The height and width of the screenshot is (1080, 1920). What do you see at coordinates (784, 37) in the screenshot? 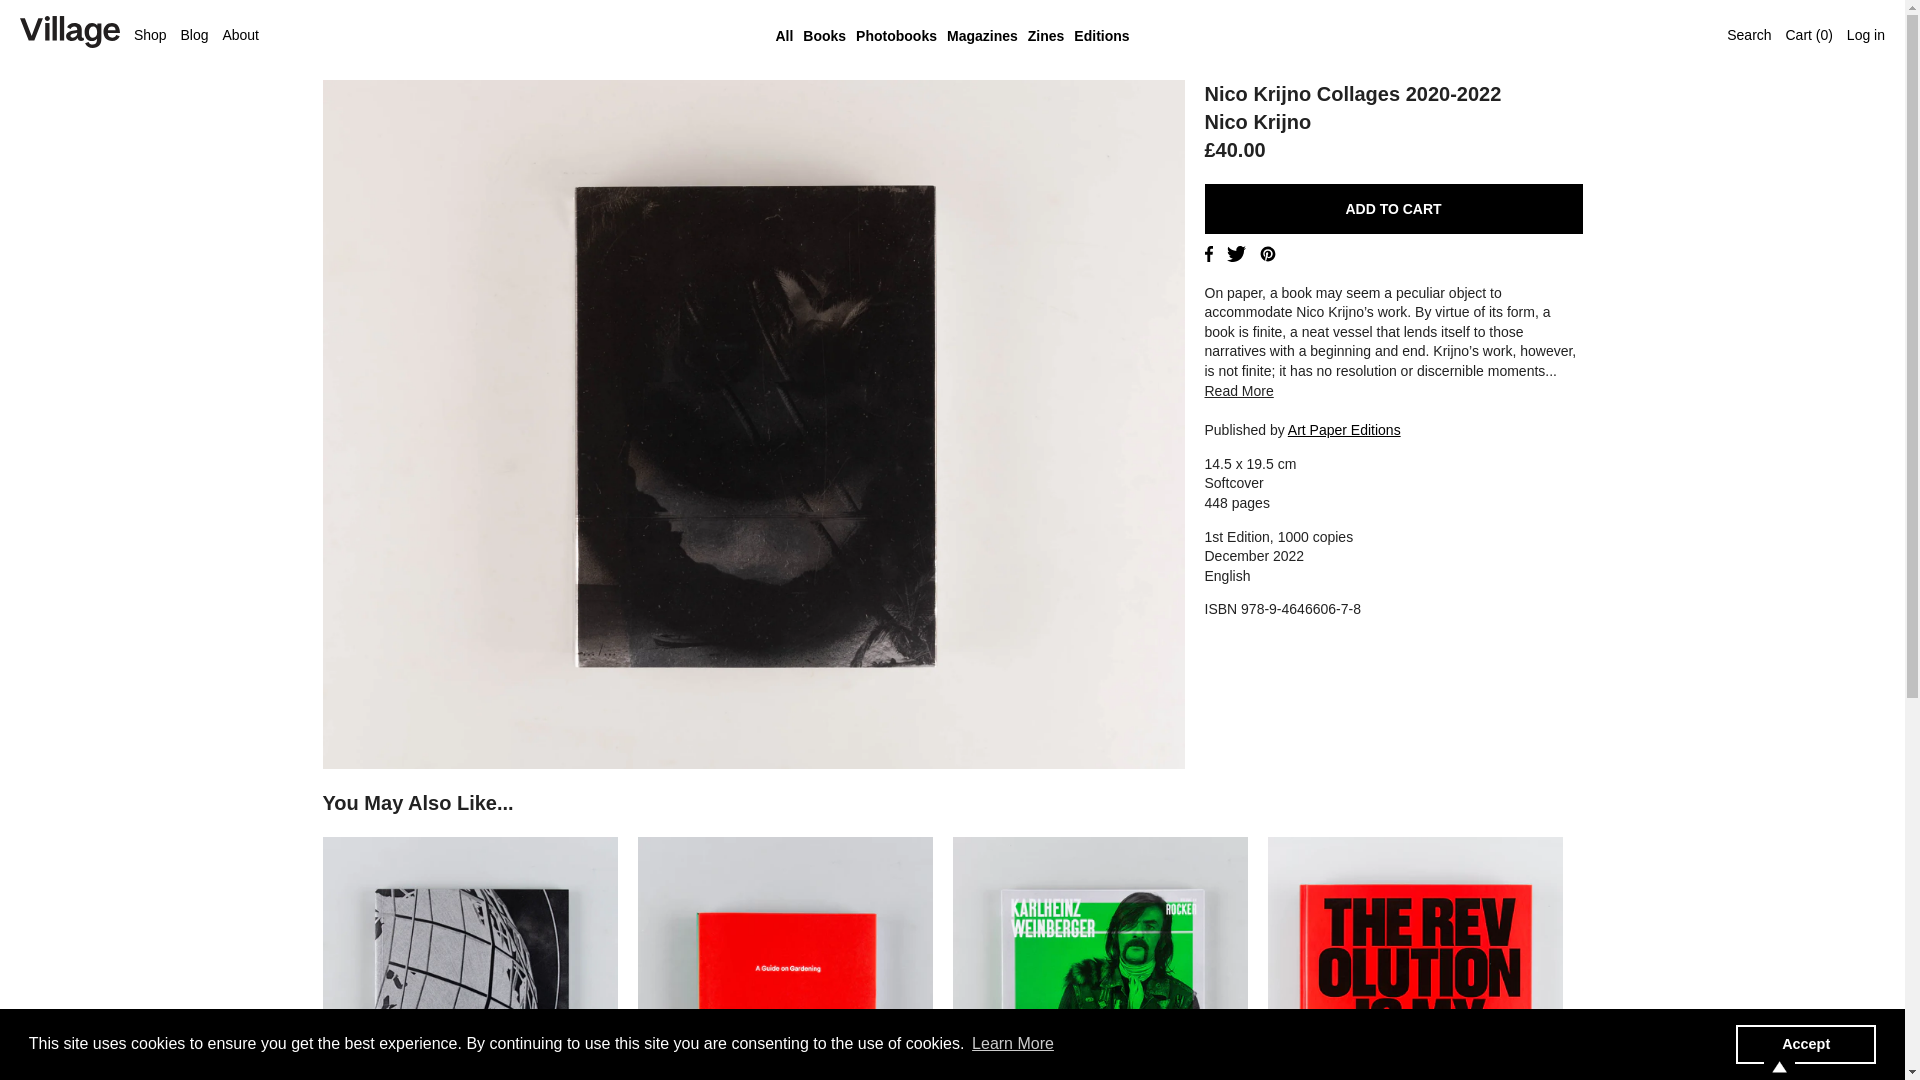
I see `All` at bounding box center [784, 37].